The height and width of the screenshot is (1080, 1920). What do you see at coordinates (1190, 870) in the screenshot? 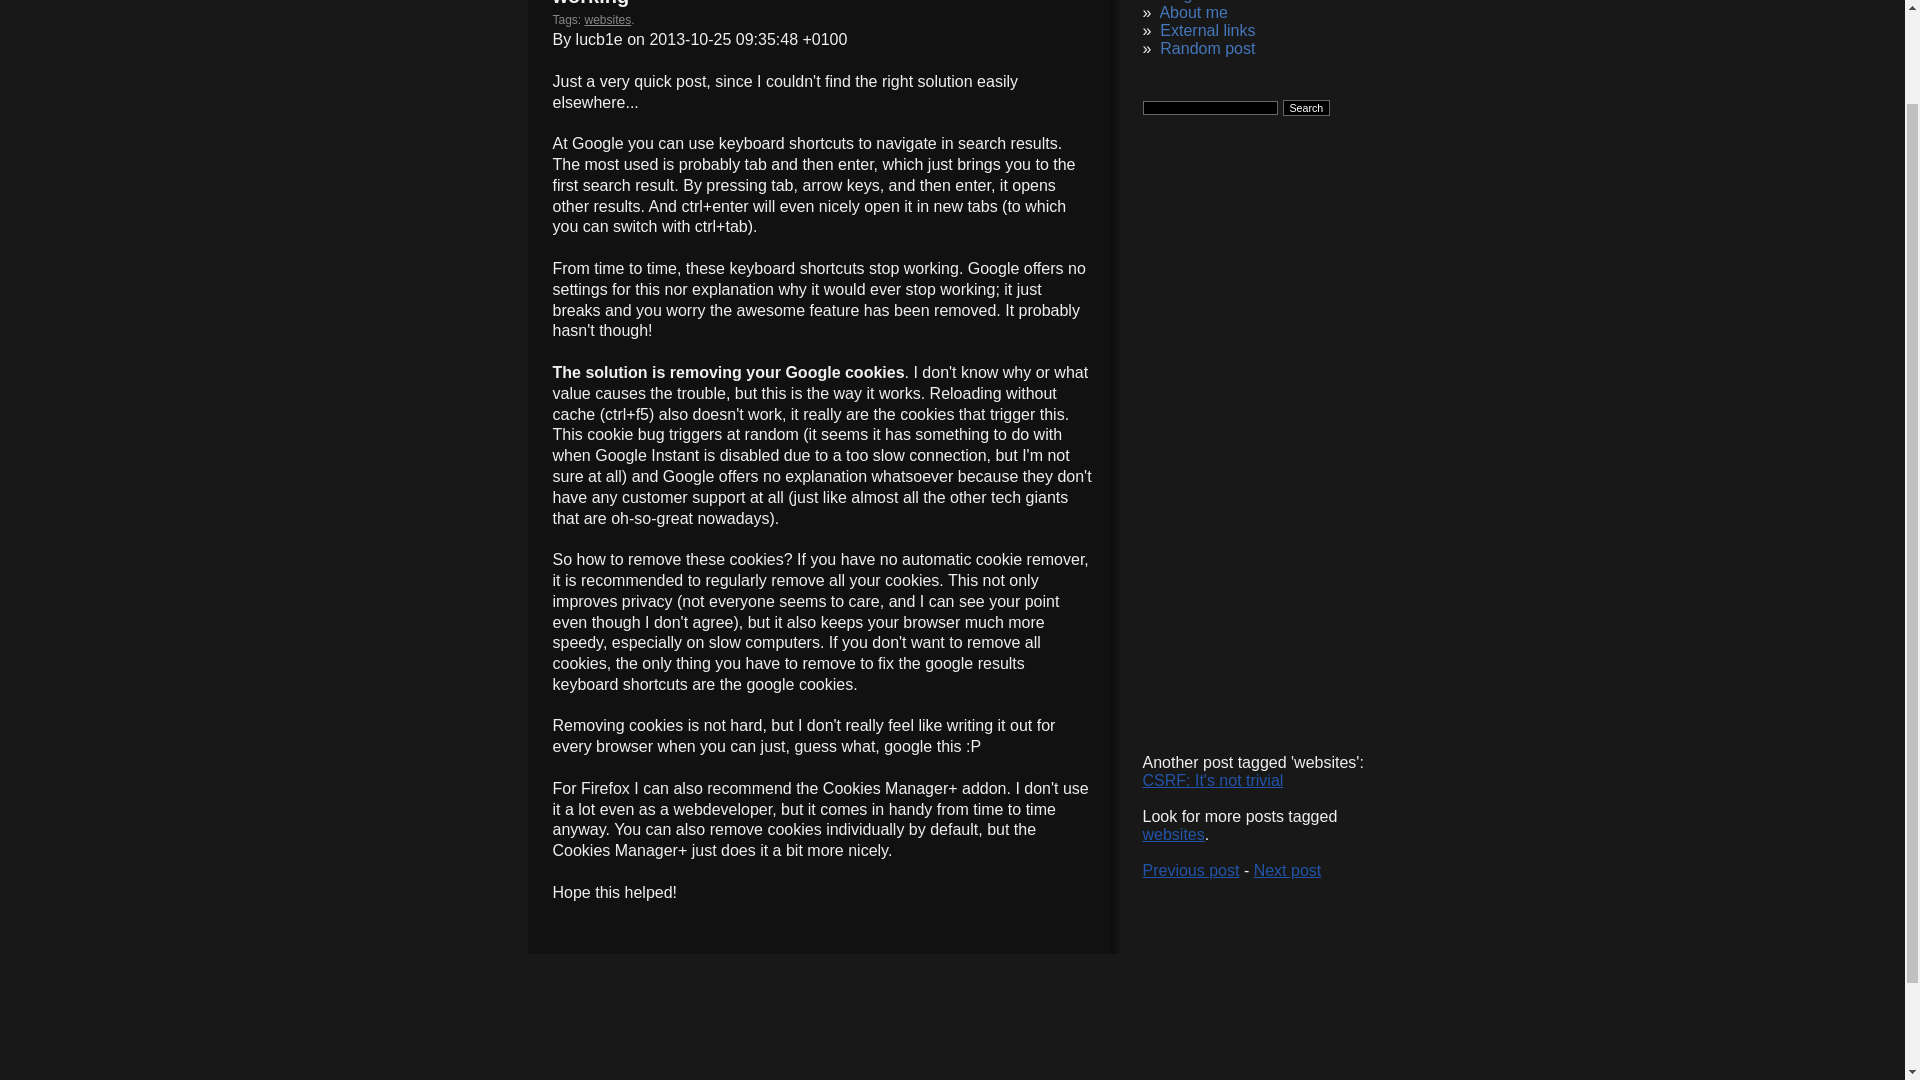
I see `Previous post` at bounding box center [1190, 870].